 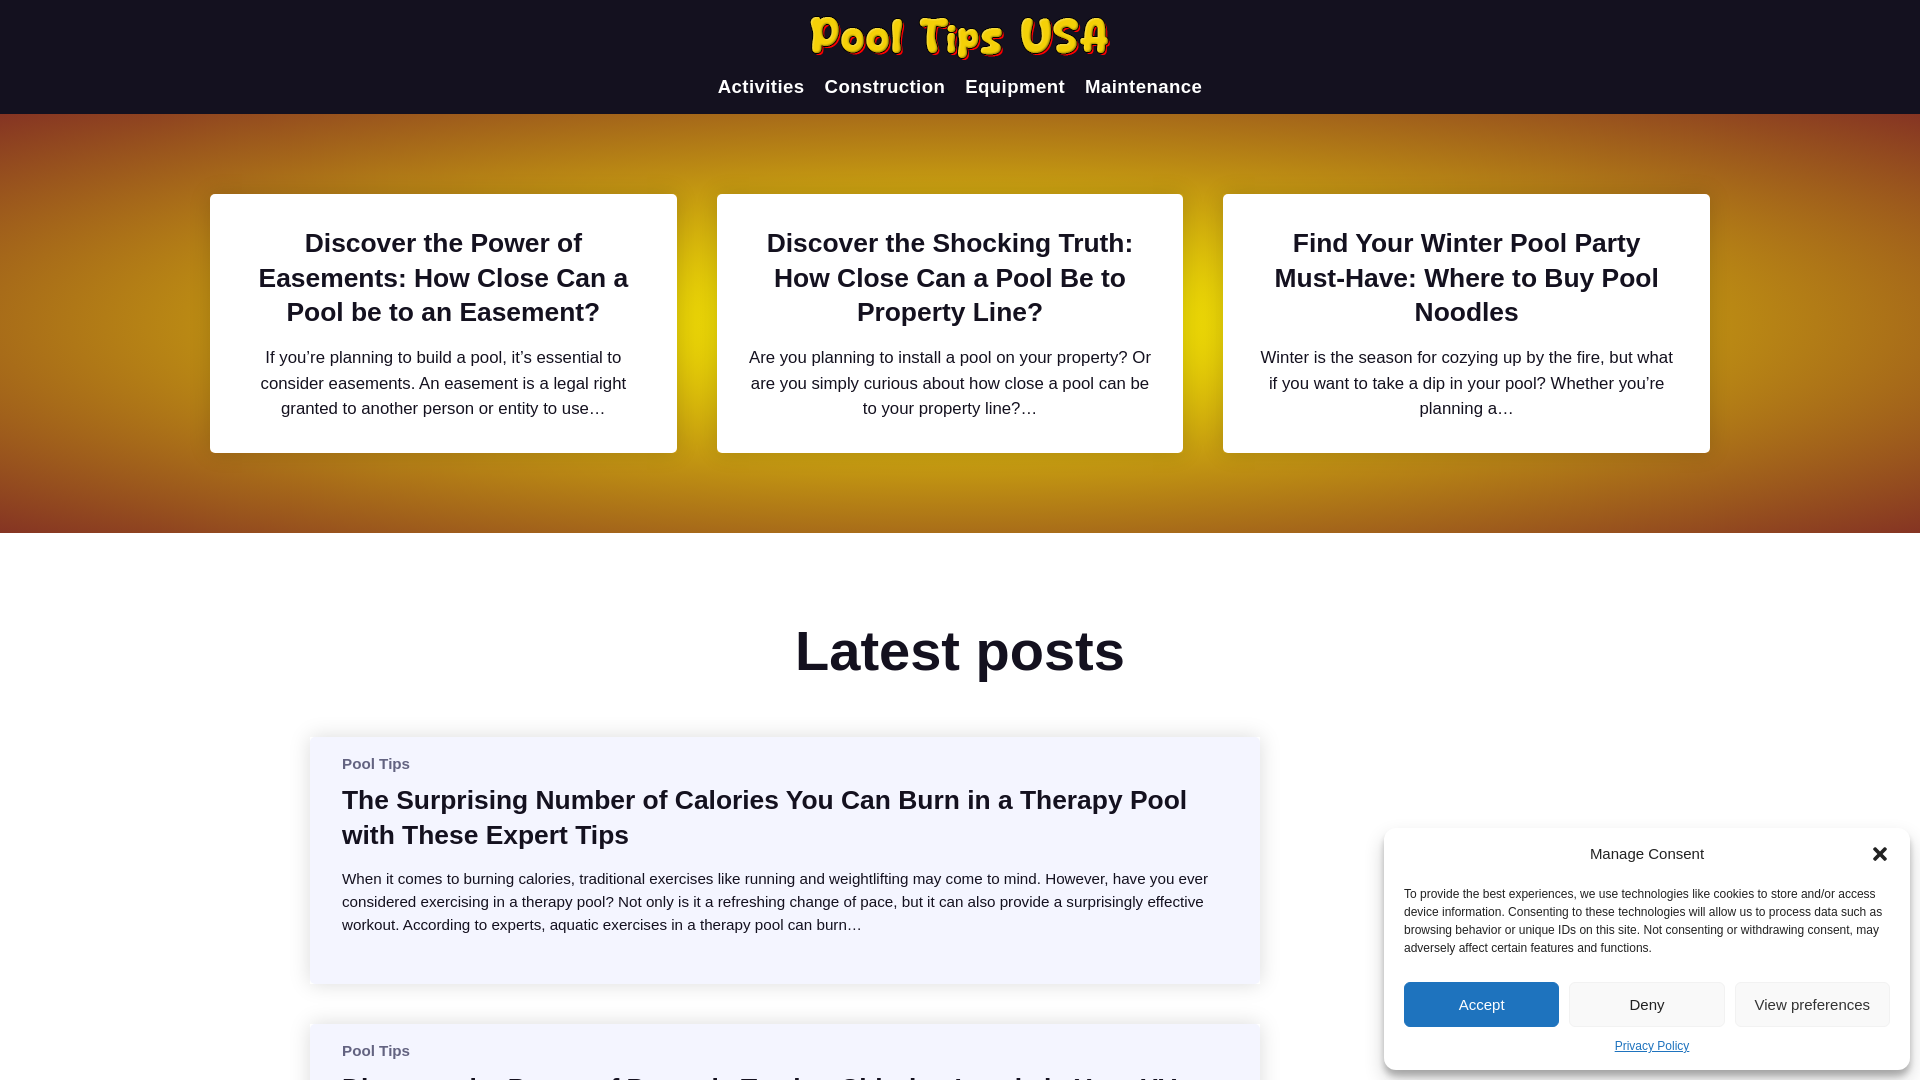 What do you see at coordinates (376, 1050) in the screenshot?
I see `Pool Tips` at bounding box center [376, 1050].